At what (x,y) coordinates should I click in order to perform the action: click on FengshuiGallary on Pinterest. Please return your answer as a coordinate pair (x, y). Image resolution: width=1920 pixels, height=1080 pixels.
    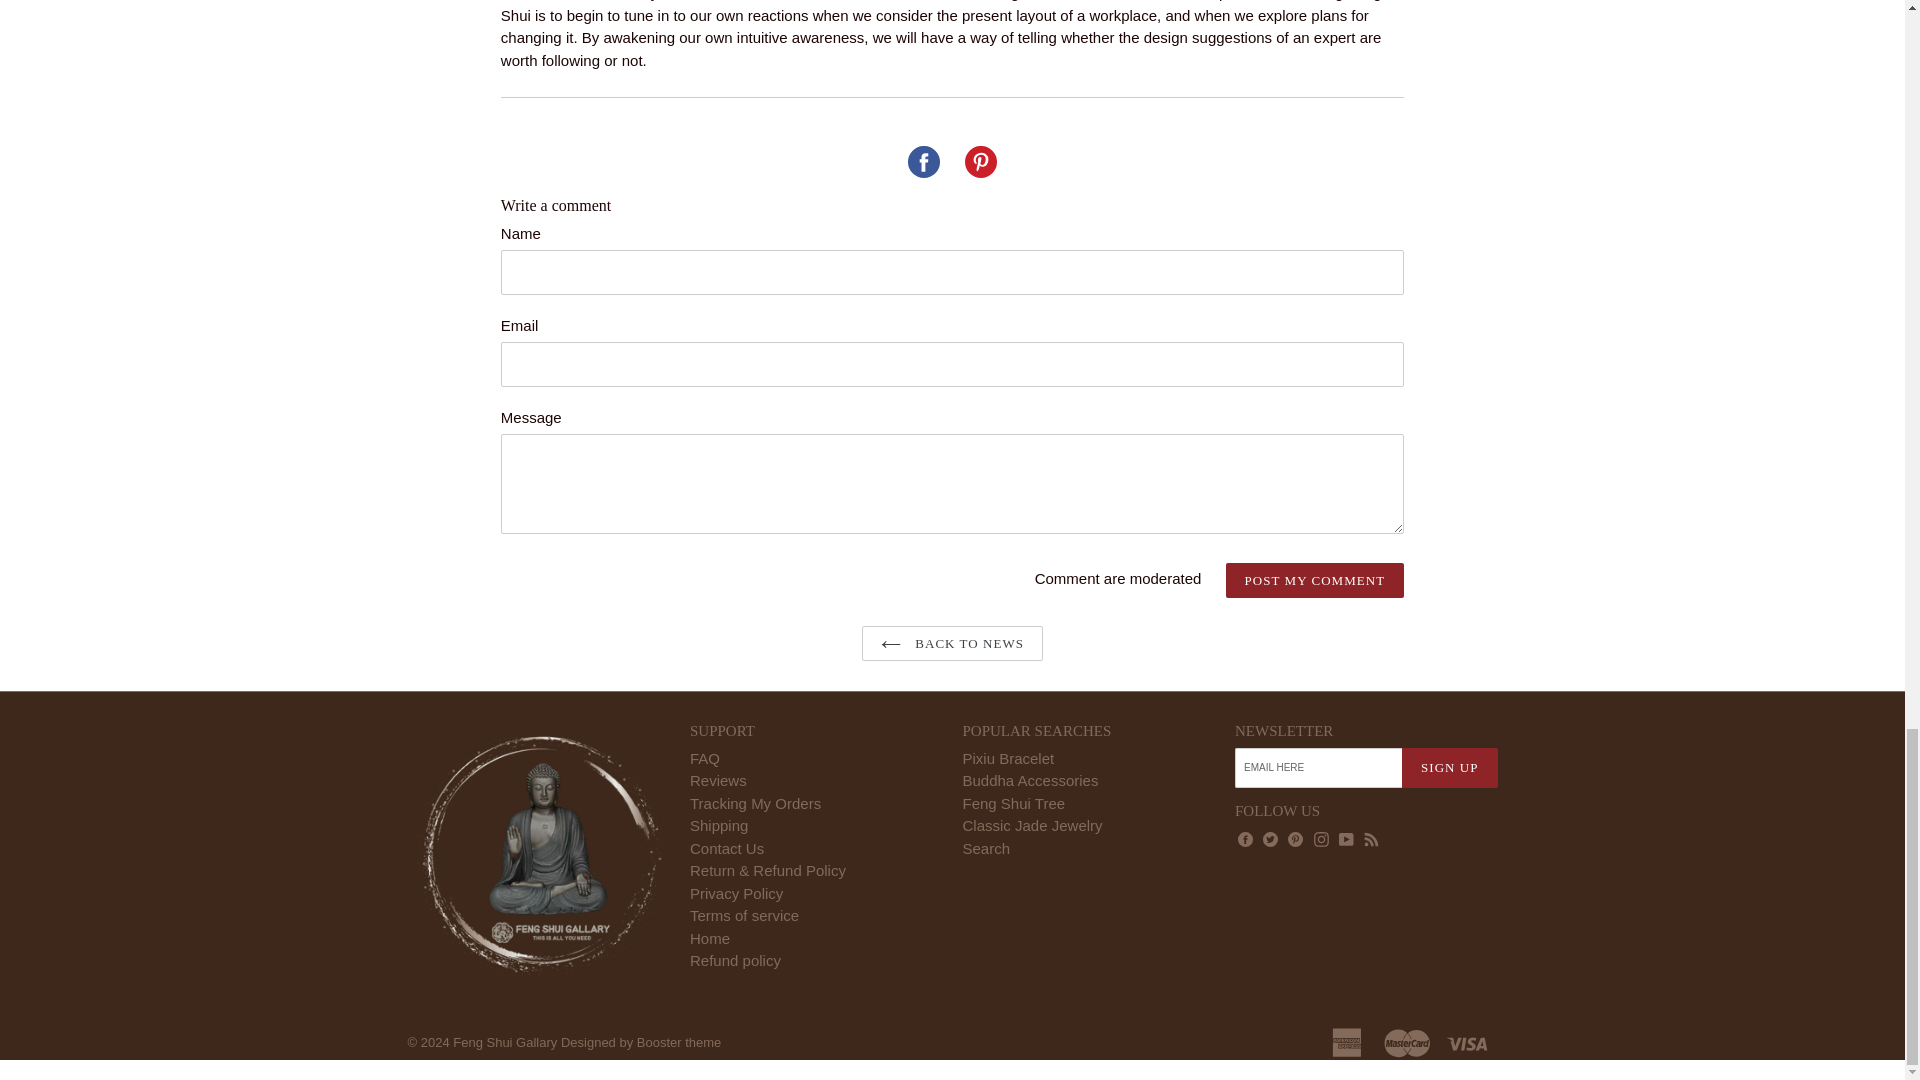
    Looking at the image, I should click on (1294, 840).